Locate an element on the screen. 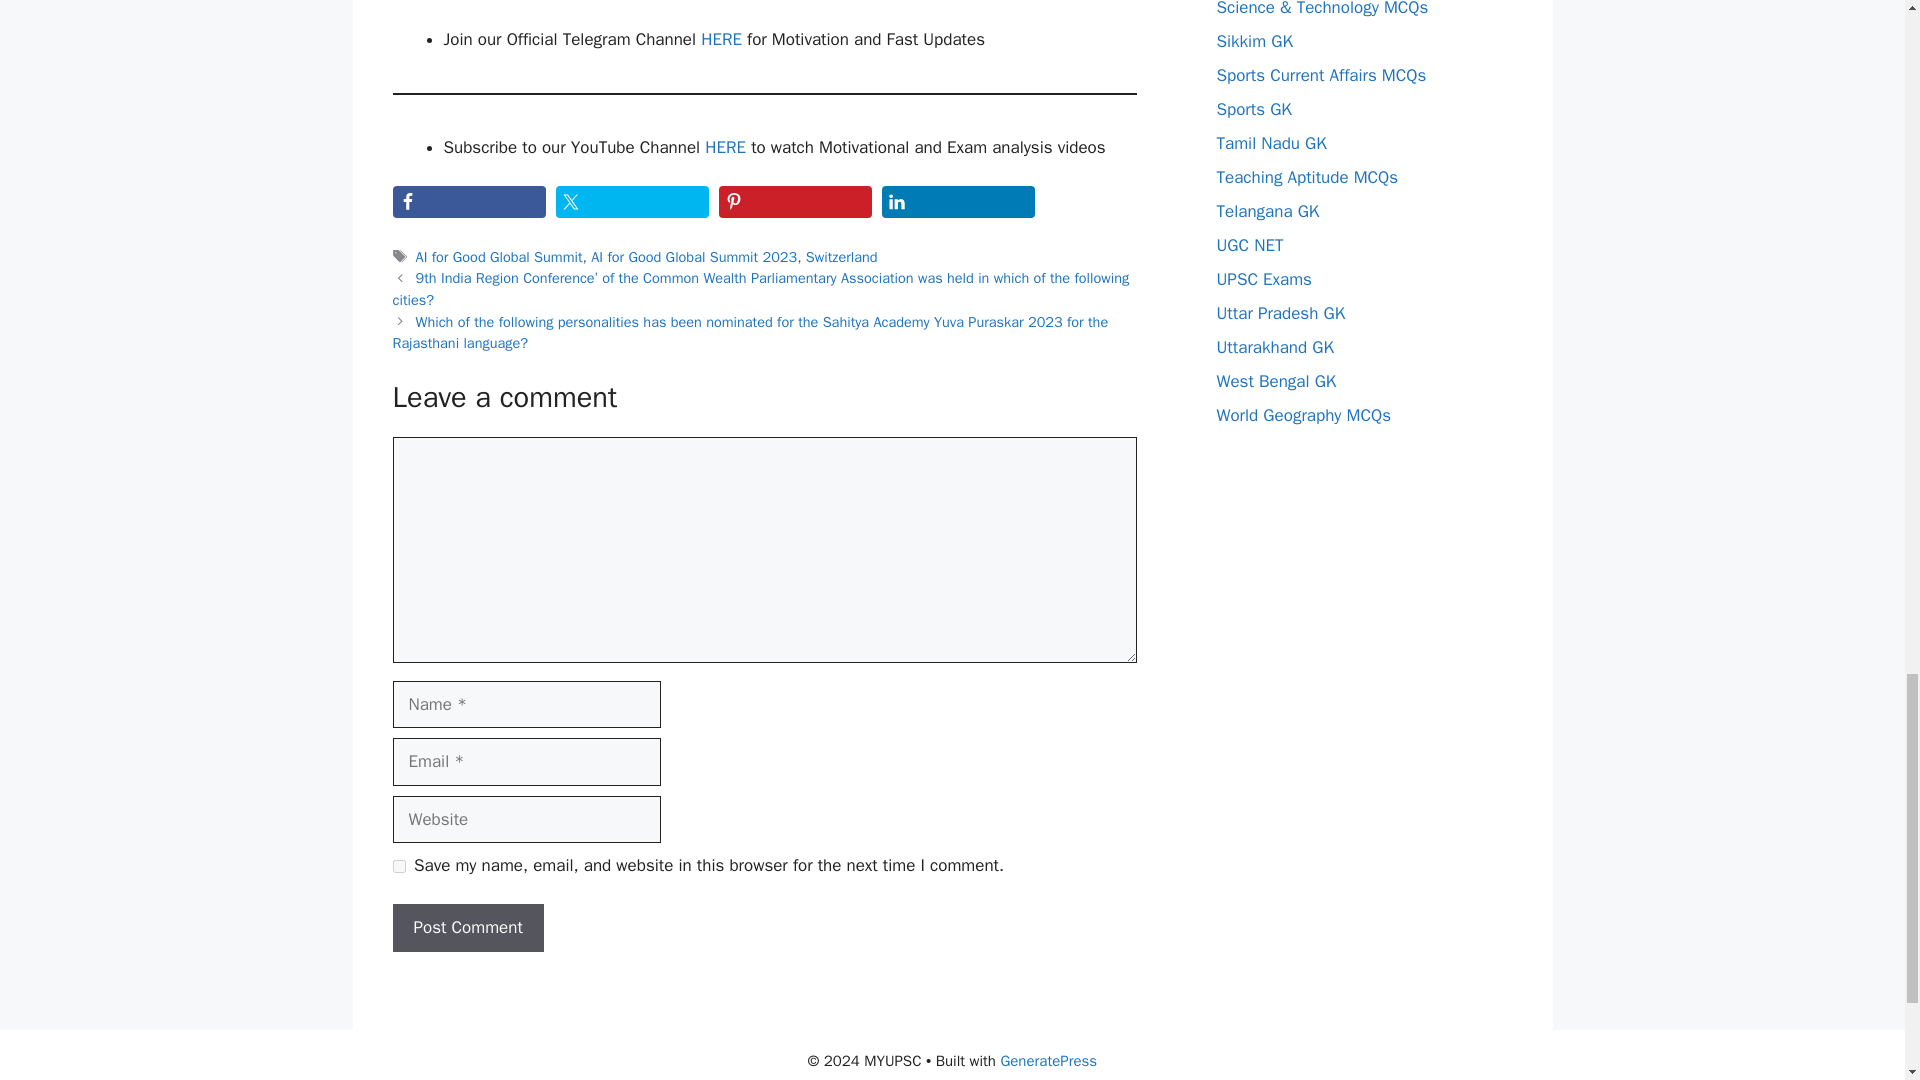 This screenshot has height=1080, width=1920. Post Comment is located at coordinates (467, 927).